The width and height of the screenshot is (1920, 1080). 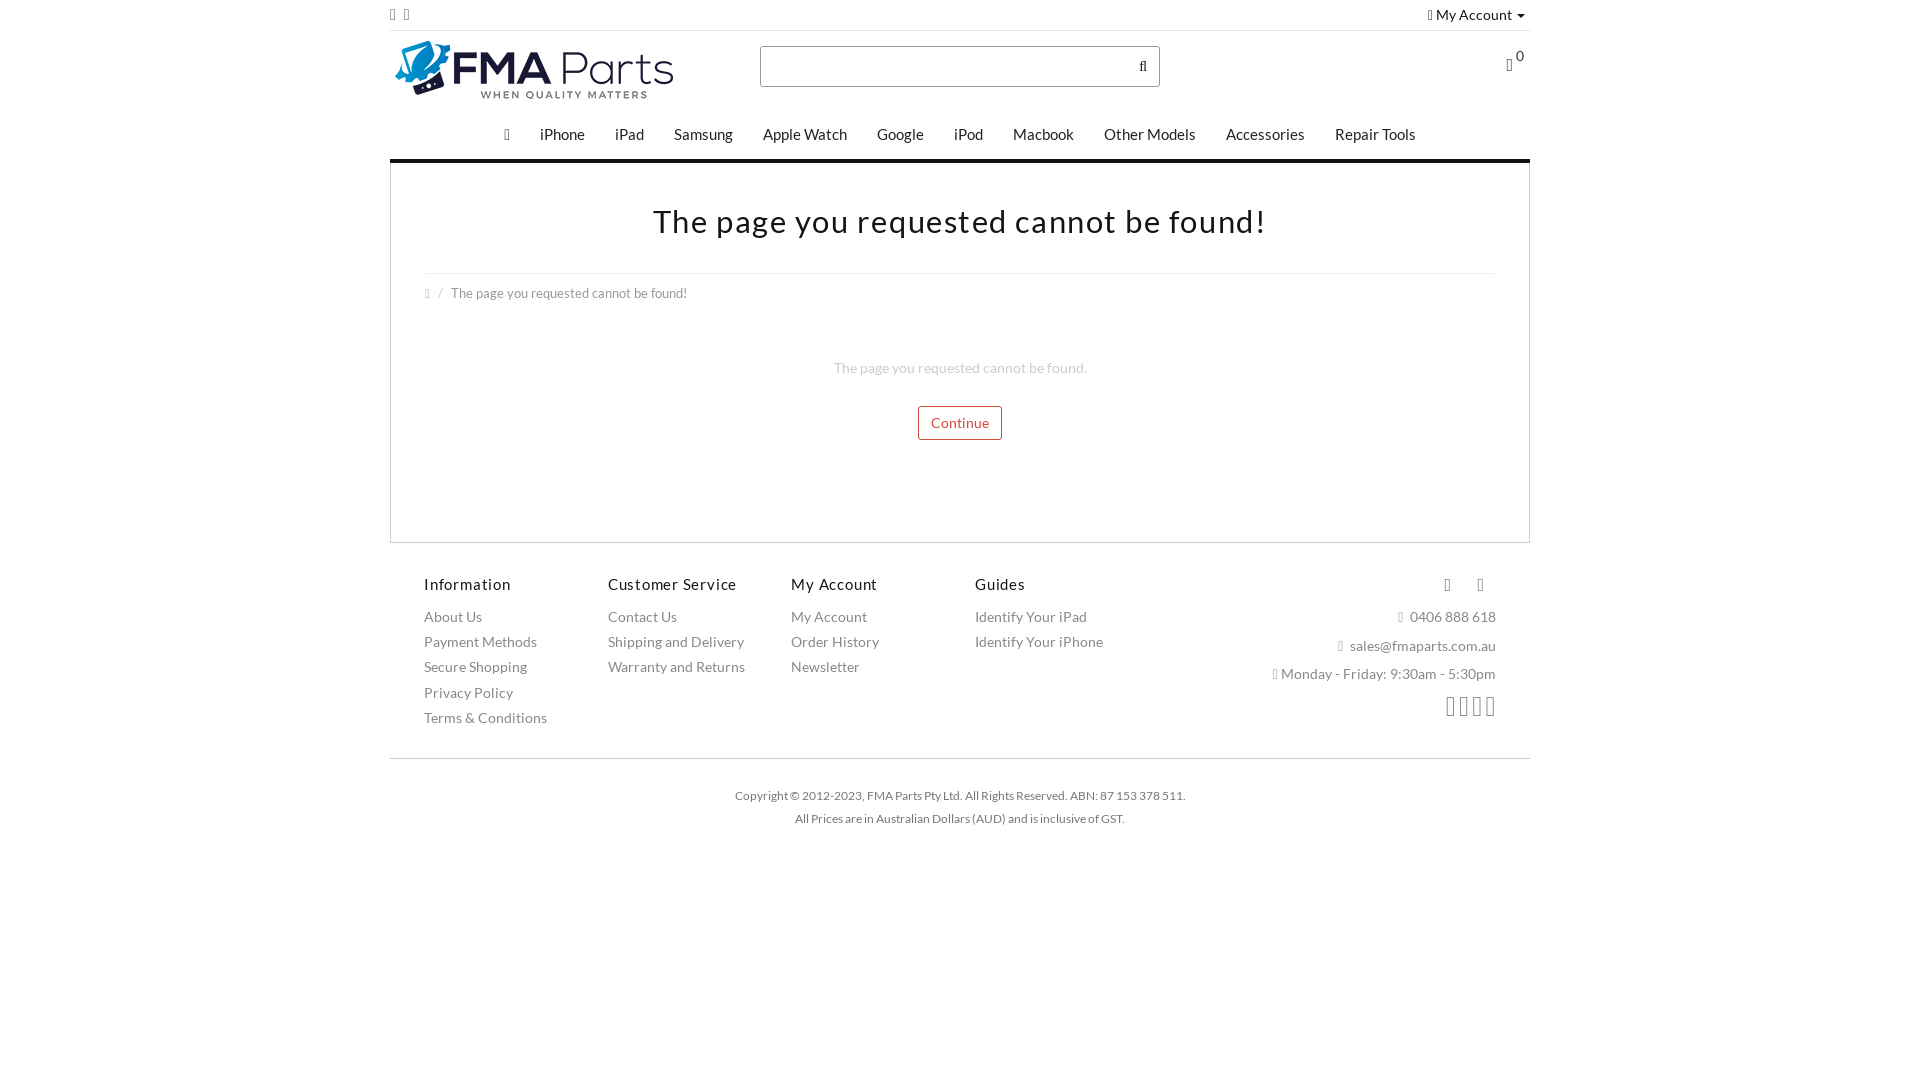 What do you see at coordinates (1150, 134) in the screenshot?
I see `Other Models` at bounding box center [1150, 134].